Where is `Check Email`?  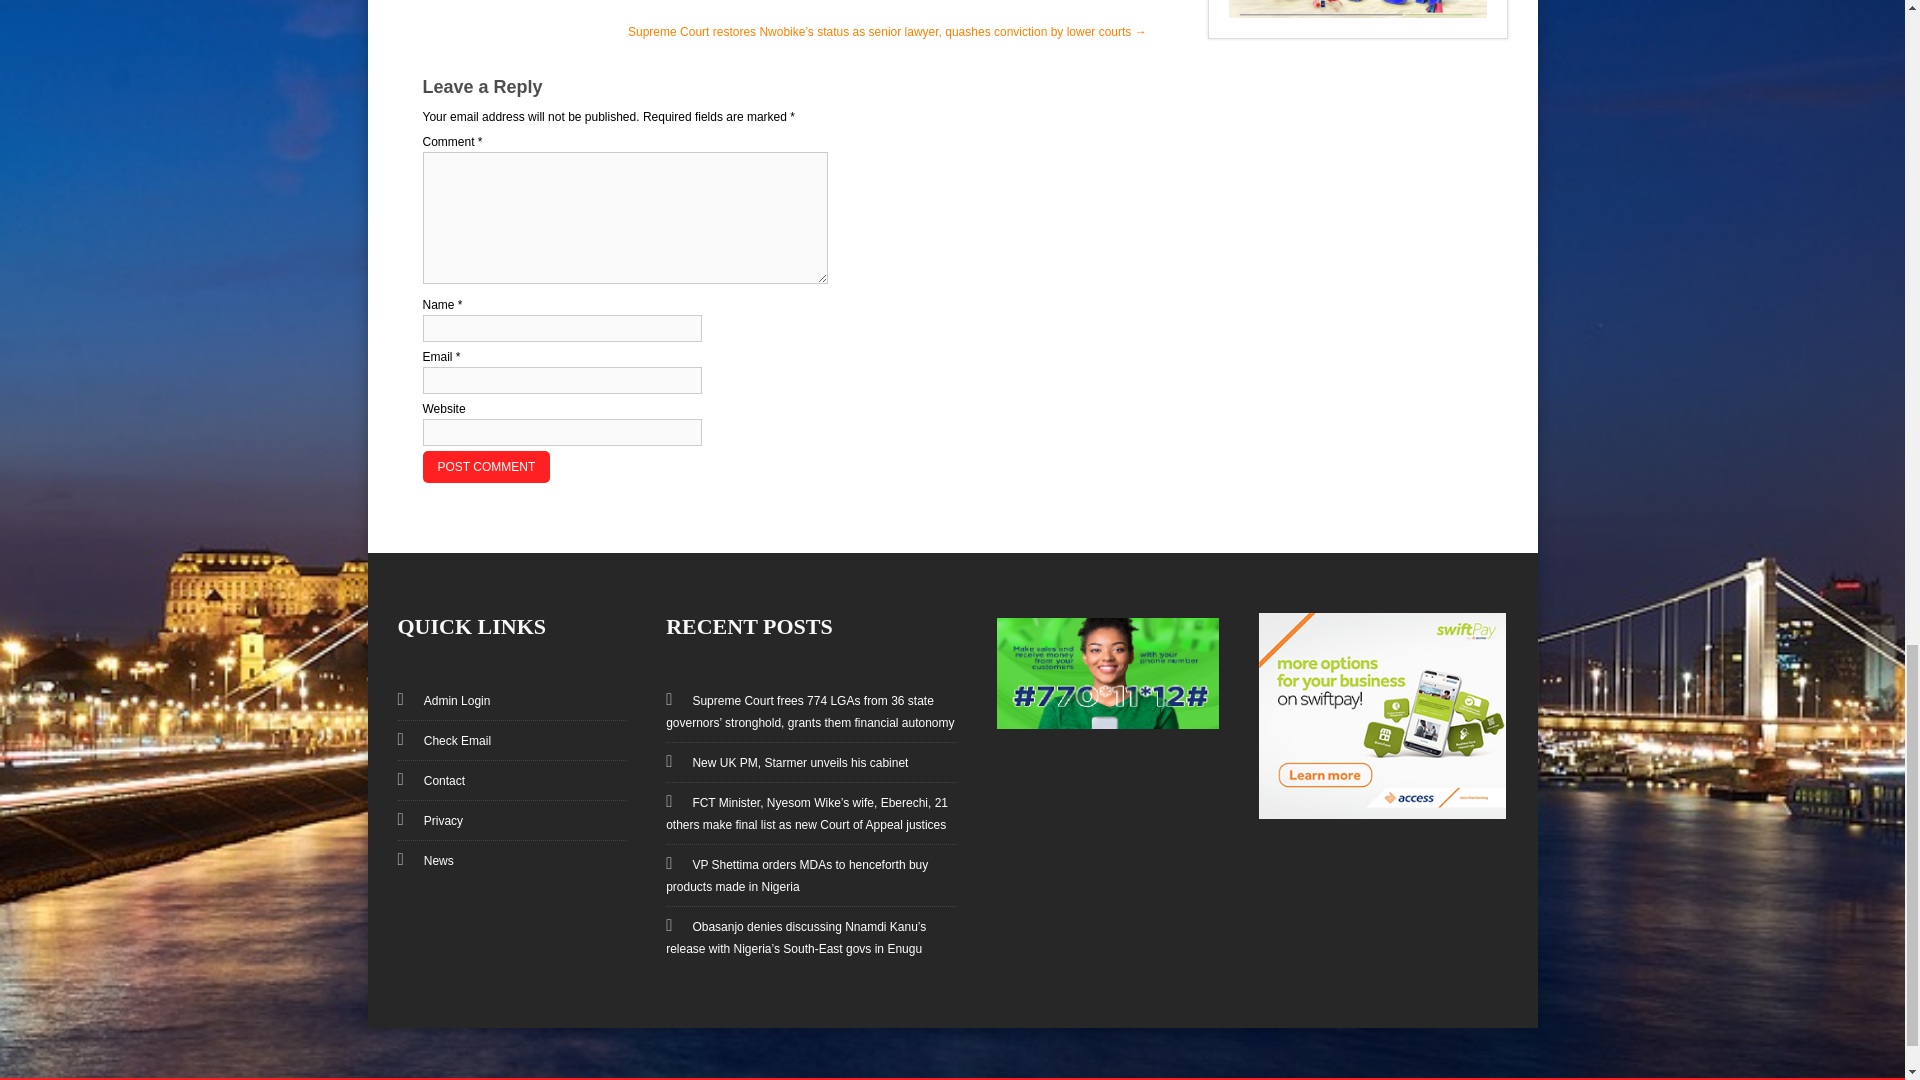
Check Email is located at coordinates (447, 741).